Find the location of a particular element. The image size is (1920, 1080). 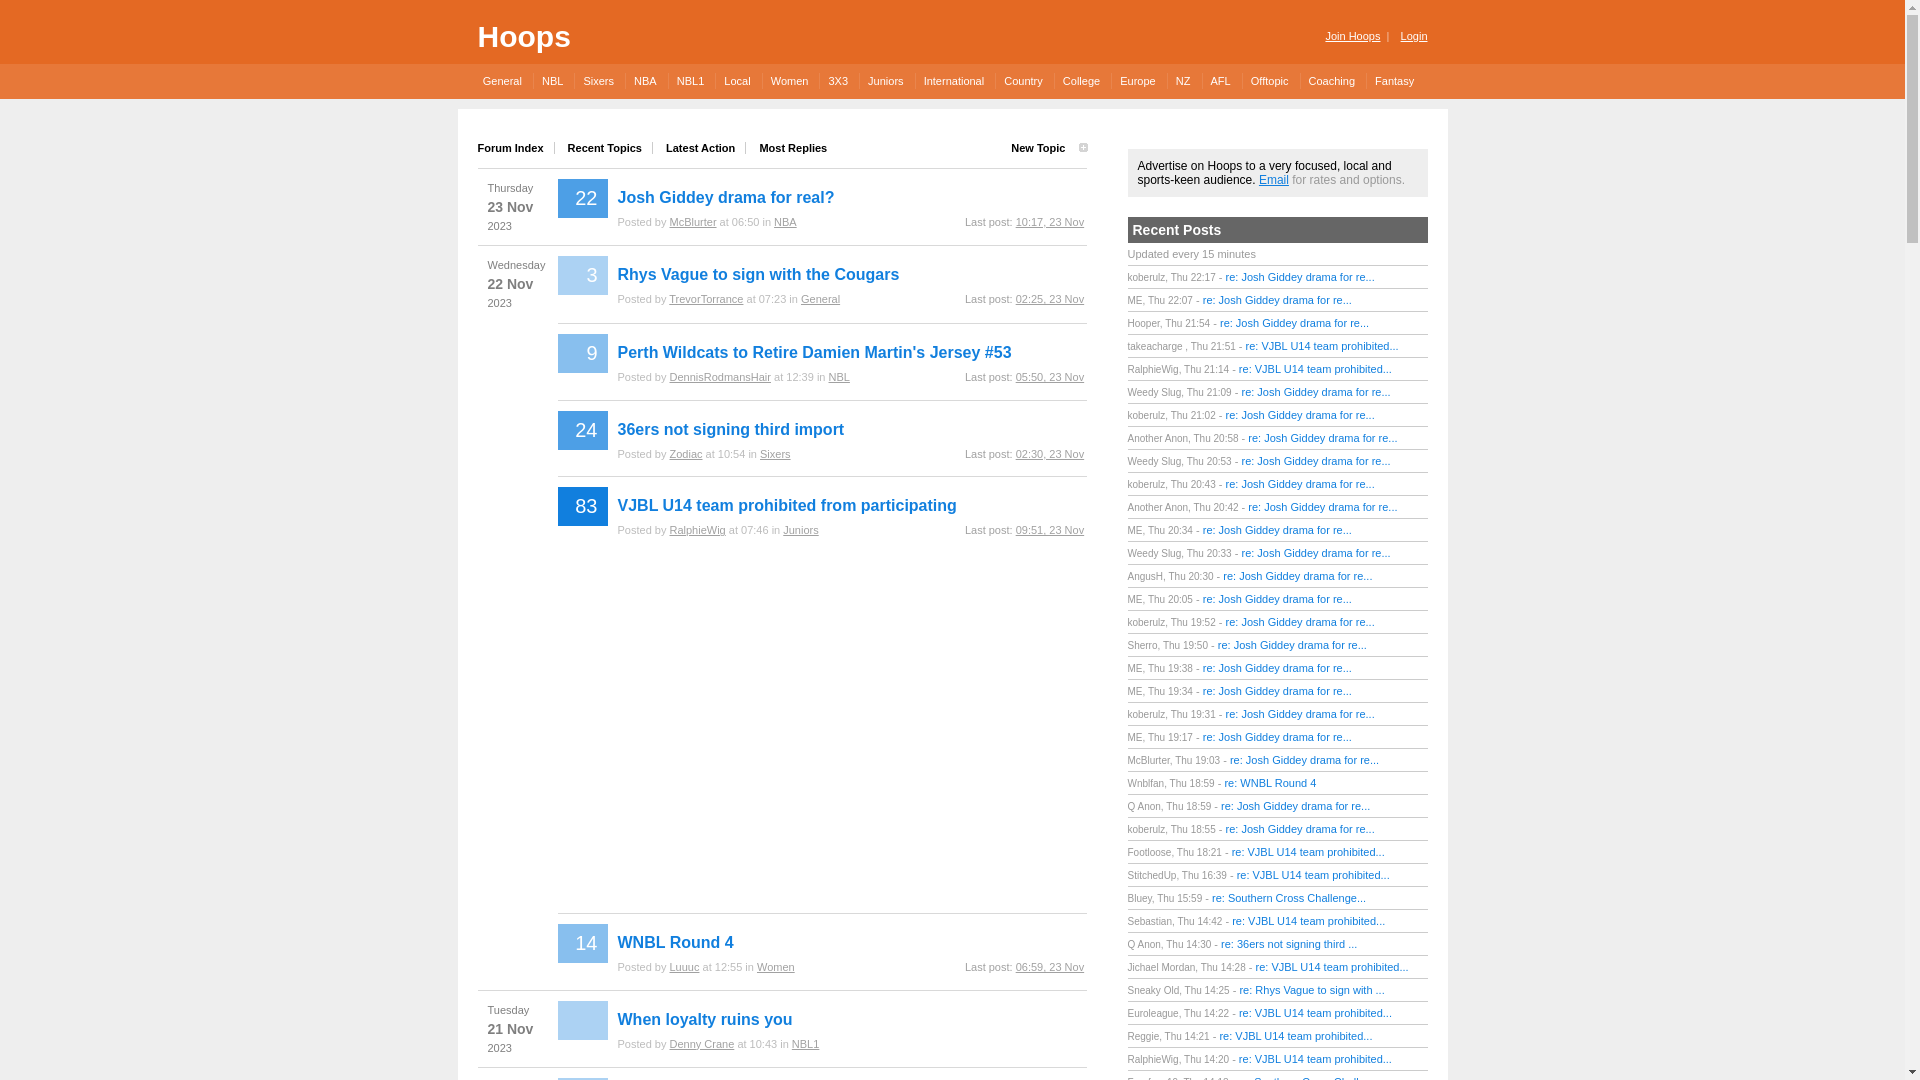

New Topic is located at coordinates (1044, 148).